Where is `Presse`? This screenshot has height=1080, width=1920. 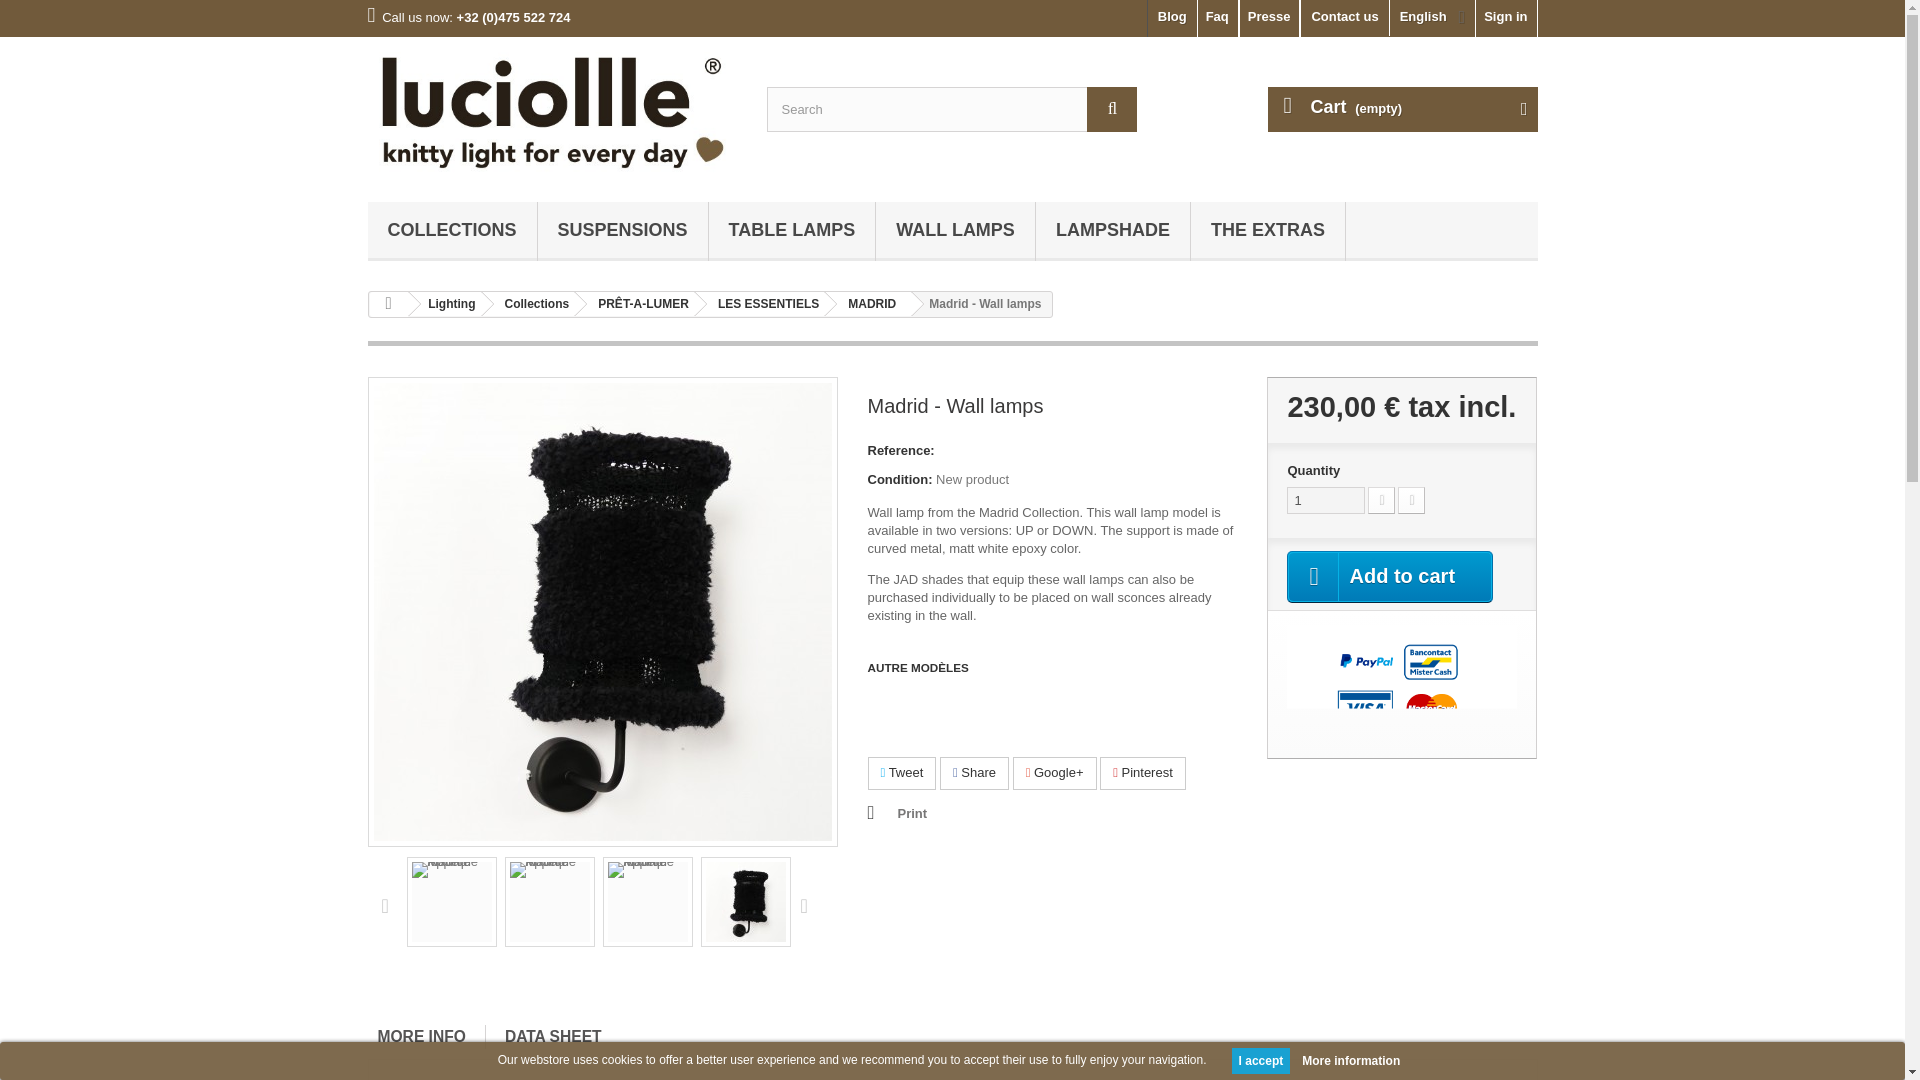
Presse is located at coordinates (1270, 18).